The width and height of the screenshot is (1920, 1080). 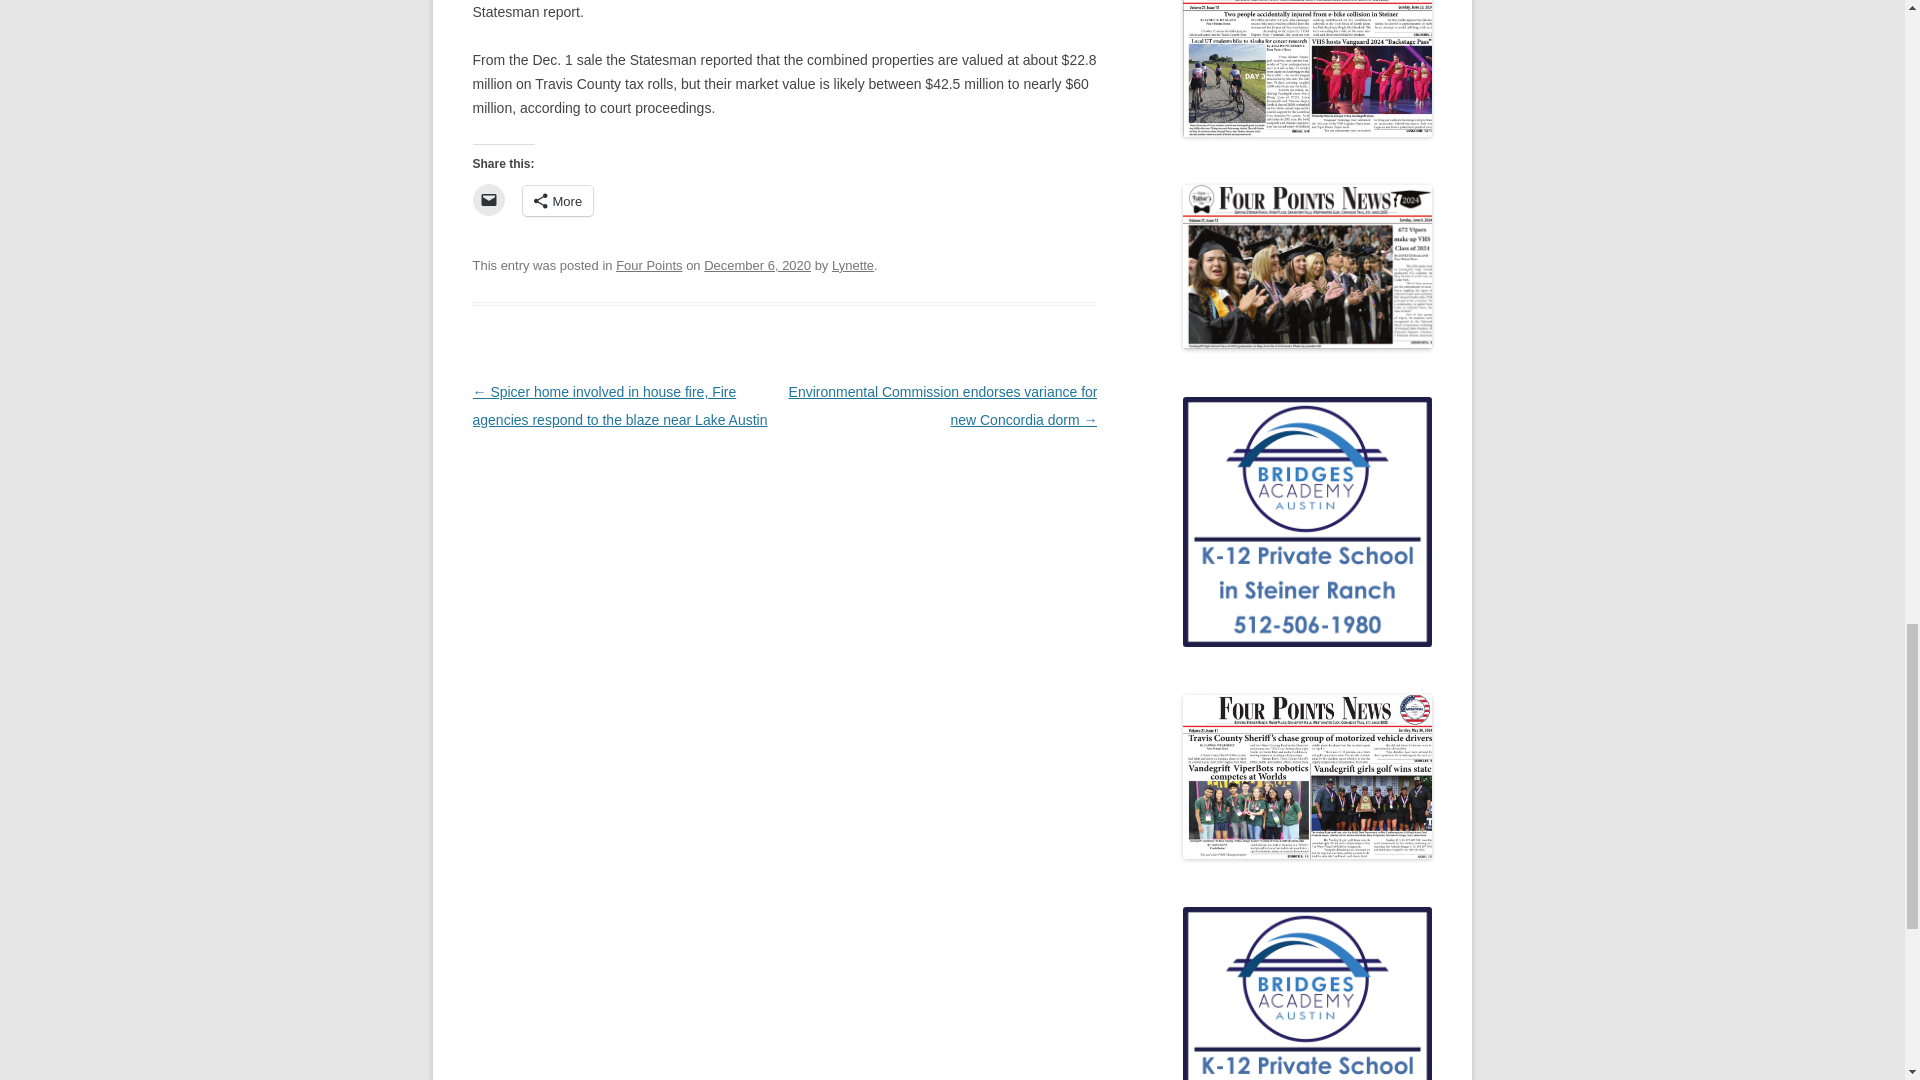 I want to click on 6:30 pm, so click(x=757, y=266).